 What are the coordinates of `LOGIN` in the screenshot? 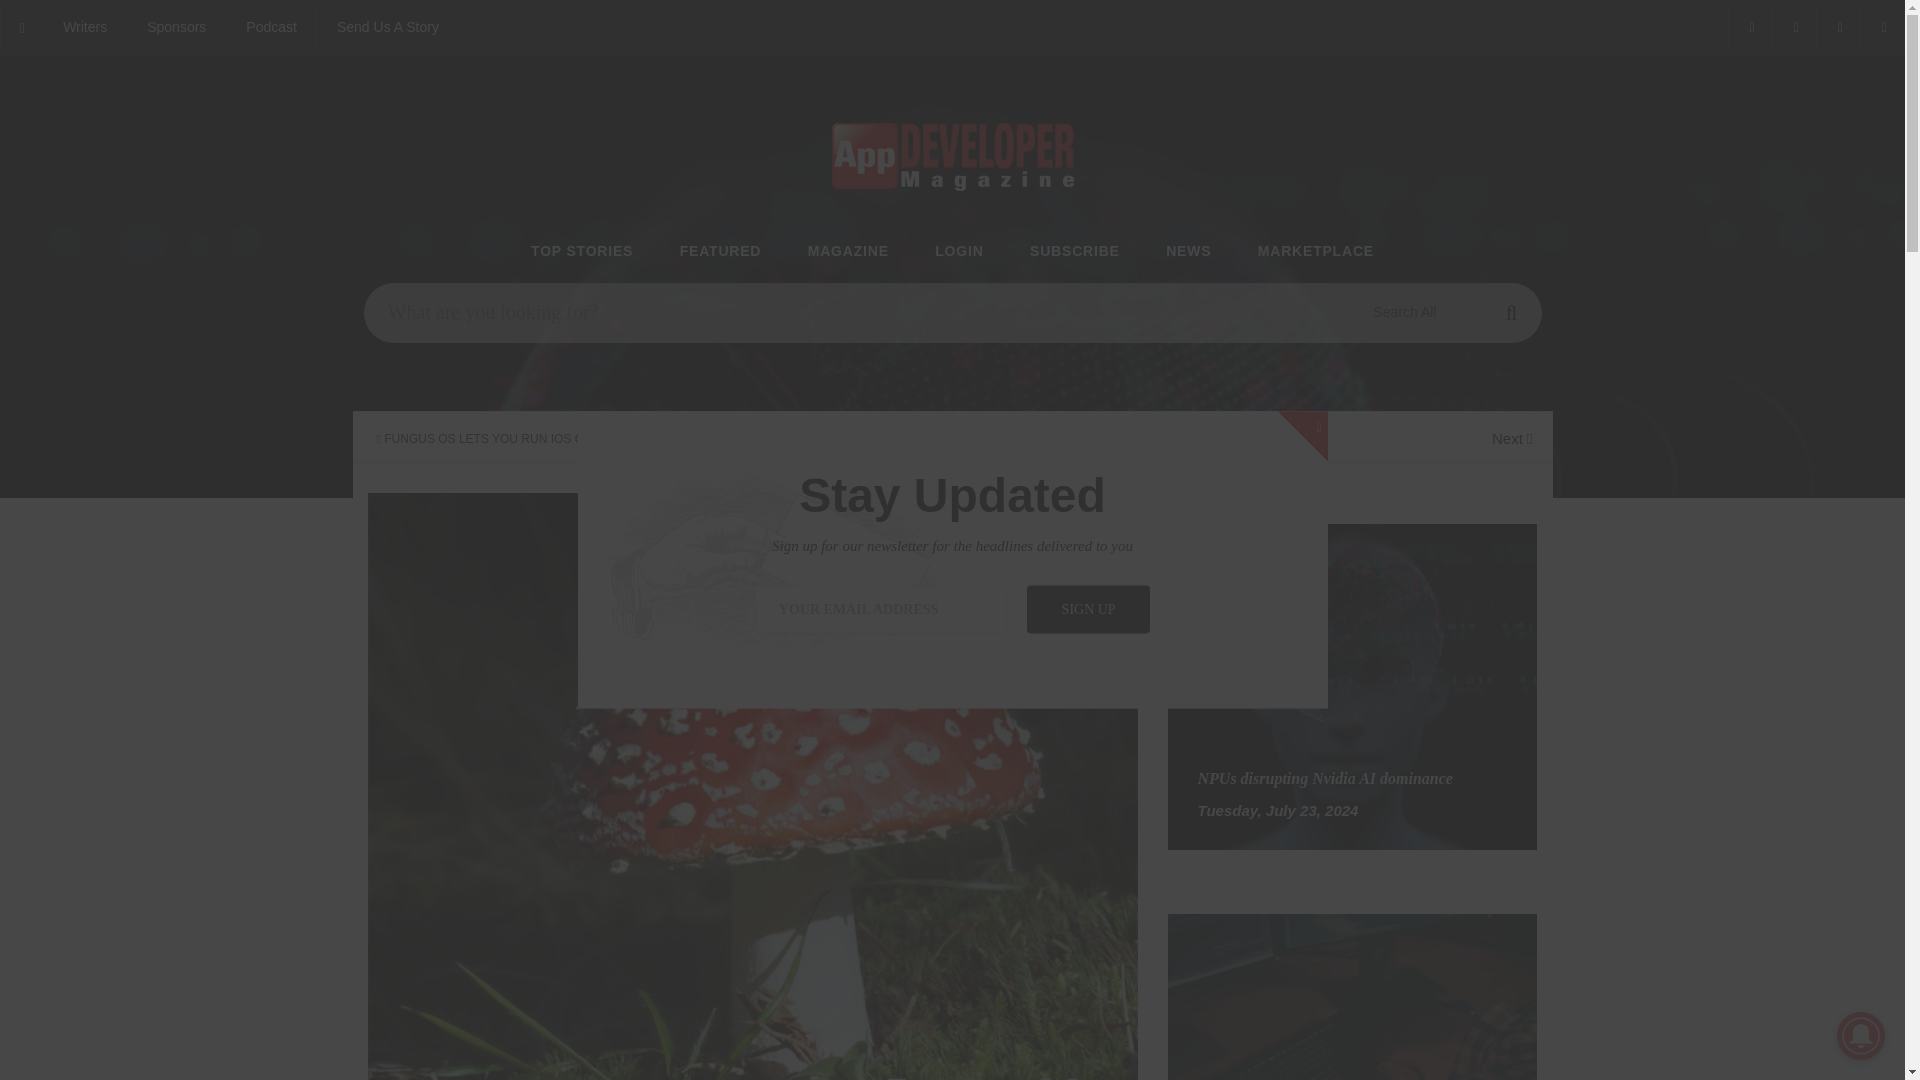 It's located at (959, 252).